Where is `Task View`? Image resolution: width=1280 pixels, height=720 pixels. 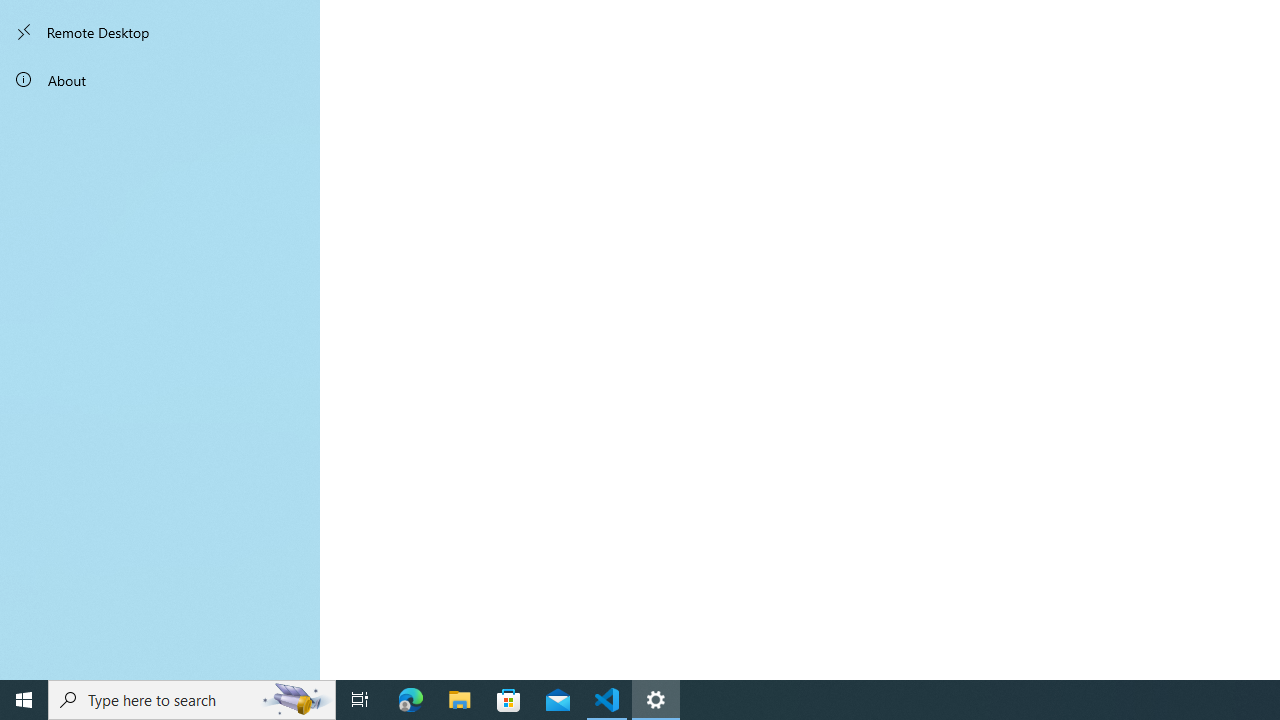 Task View is located at coordinates (360, 700).